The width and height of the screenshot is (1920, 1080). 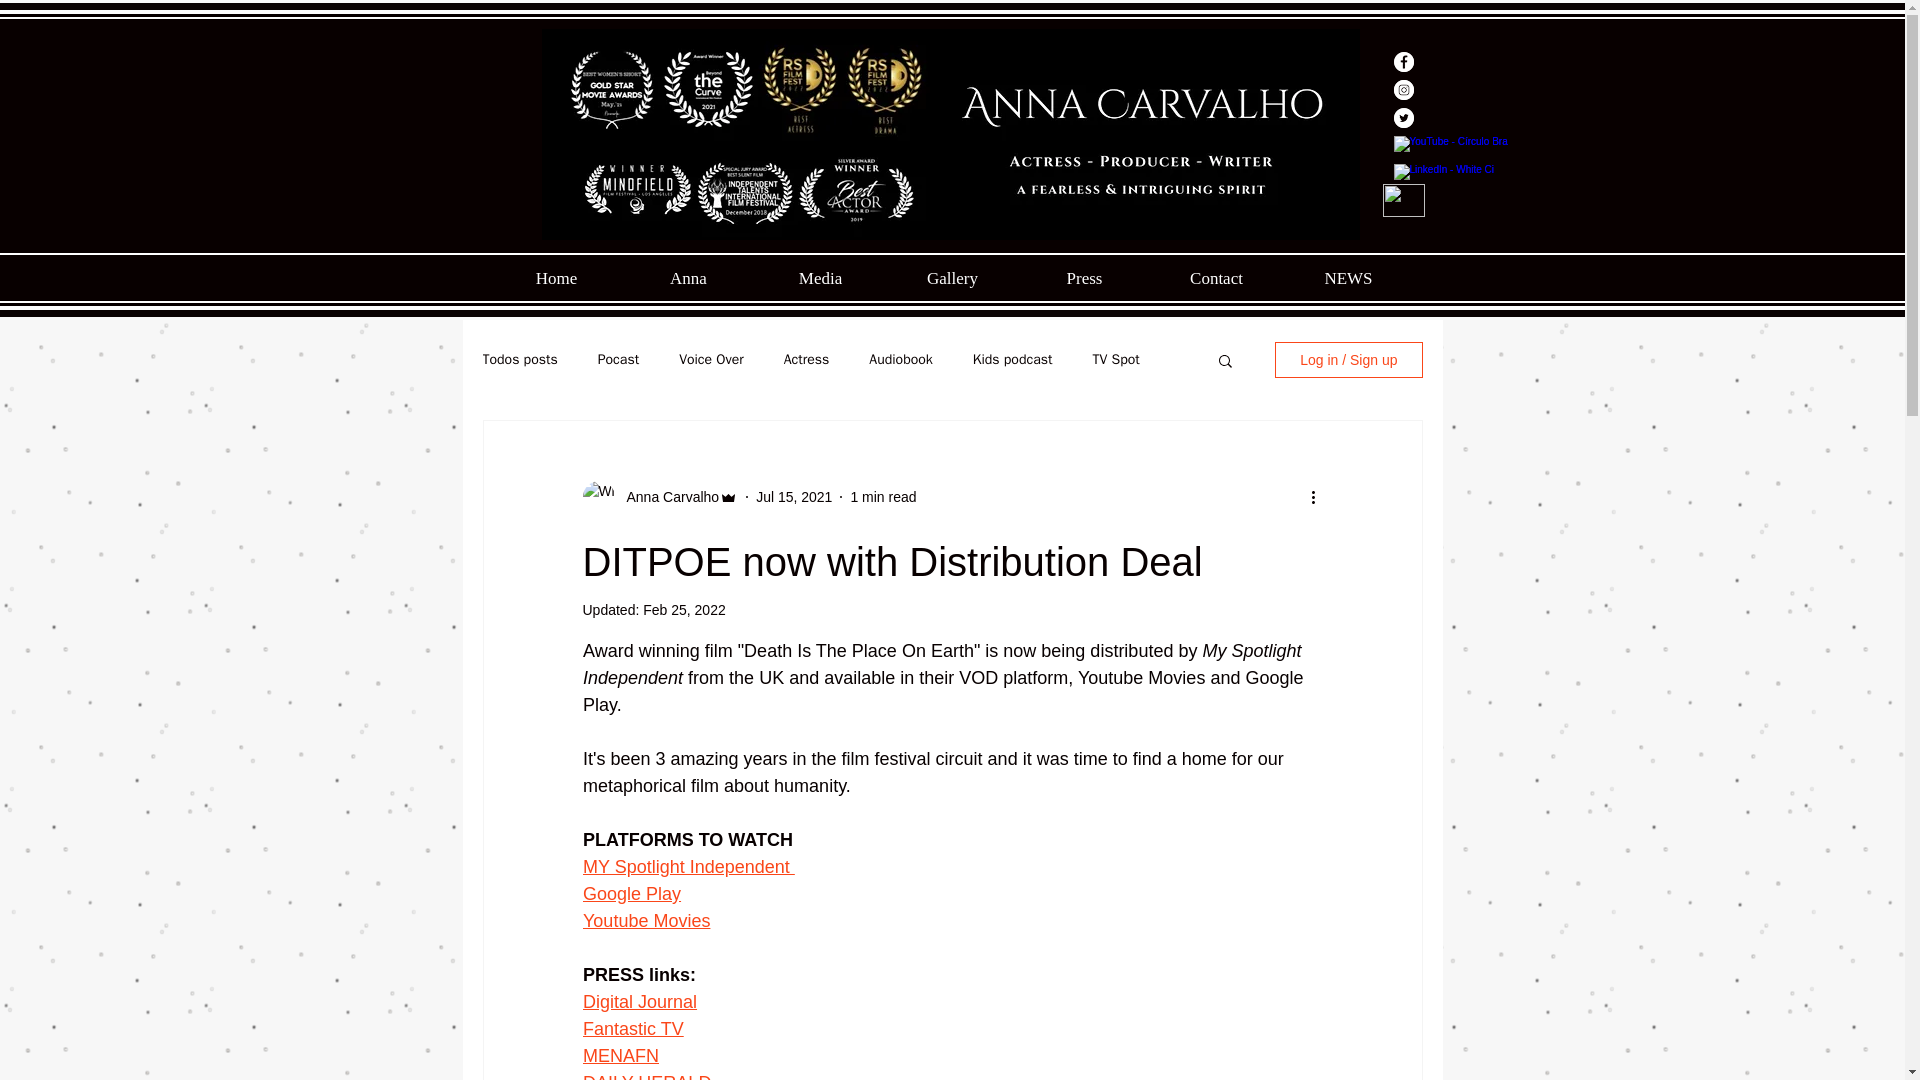 What do you see at coordinates (1084, 278) in the screenshot?
I see `Press` at bounding box center [1084, 278].